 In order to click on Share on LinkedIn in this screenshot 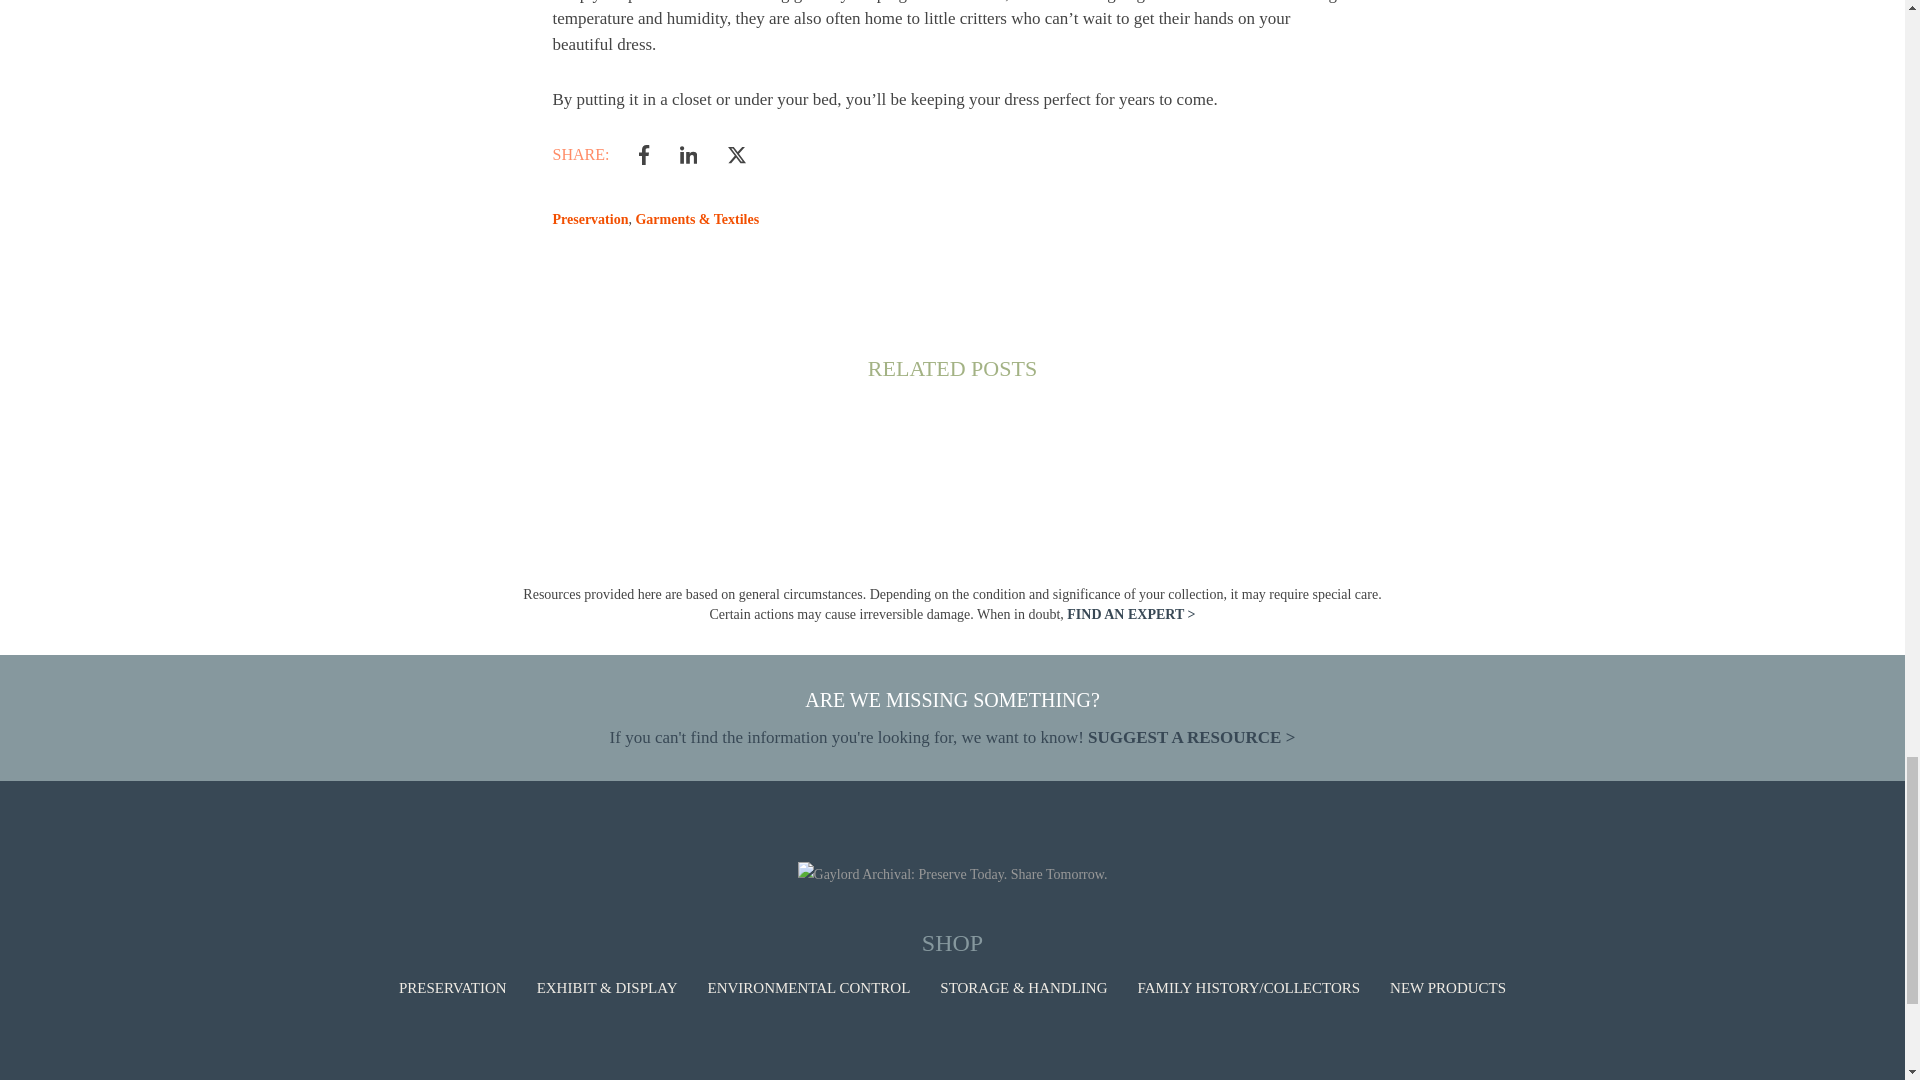, I will do `click(688, 154)`.